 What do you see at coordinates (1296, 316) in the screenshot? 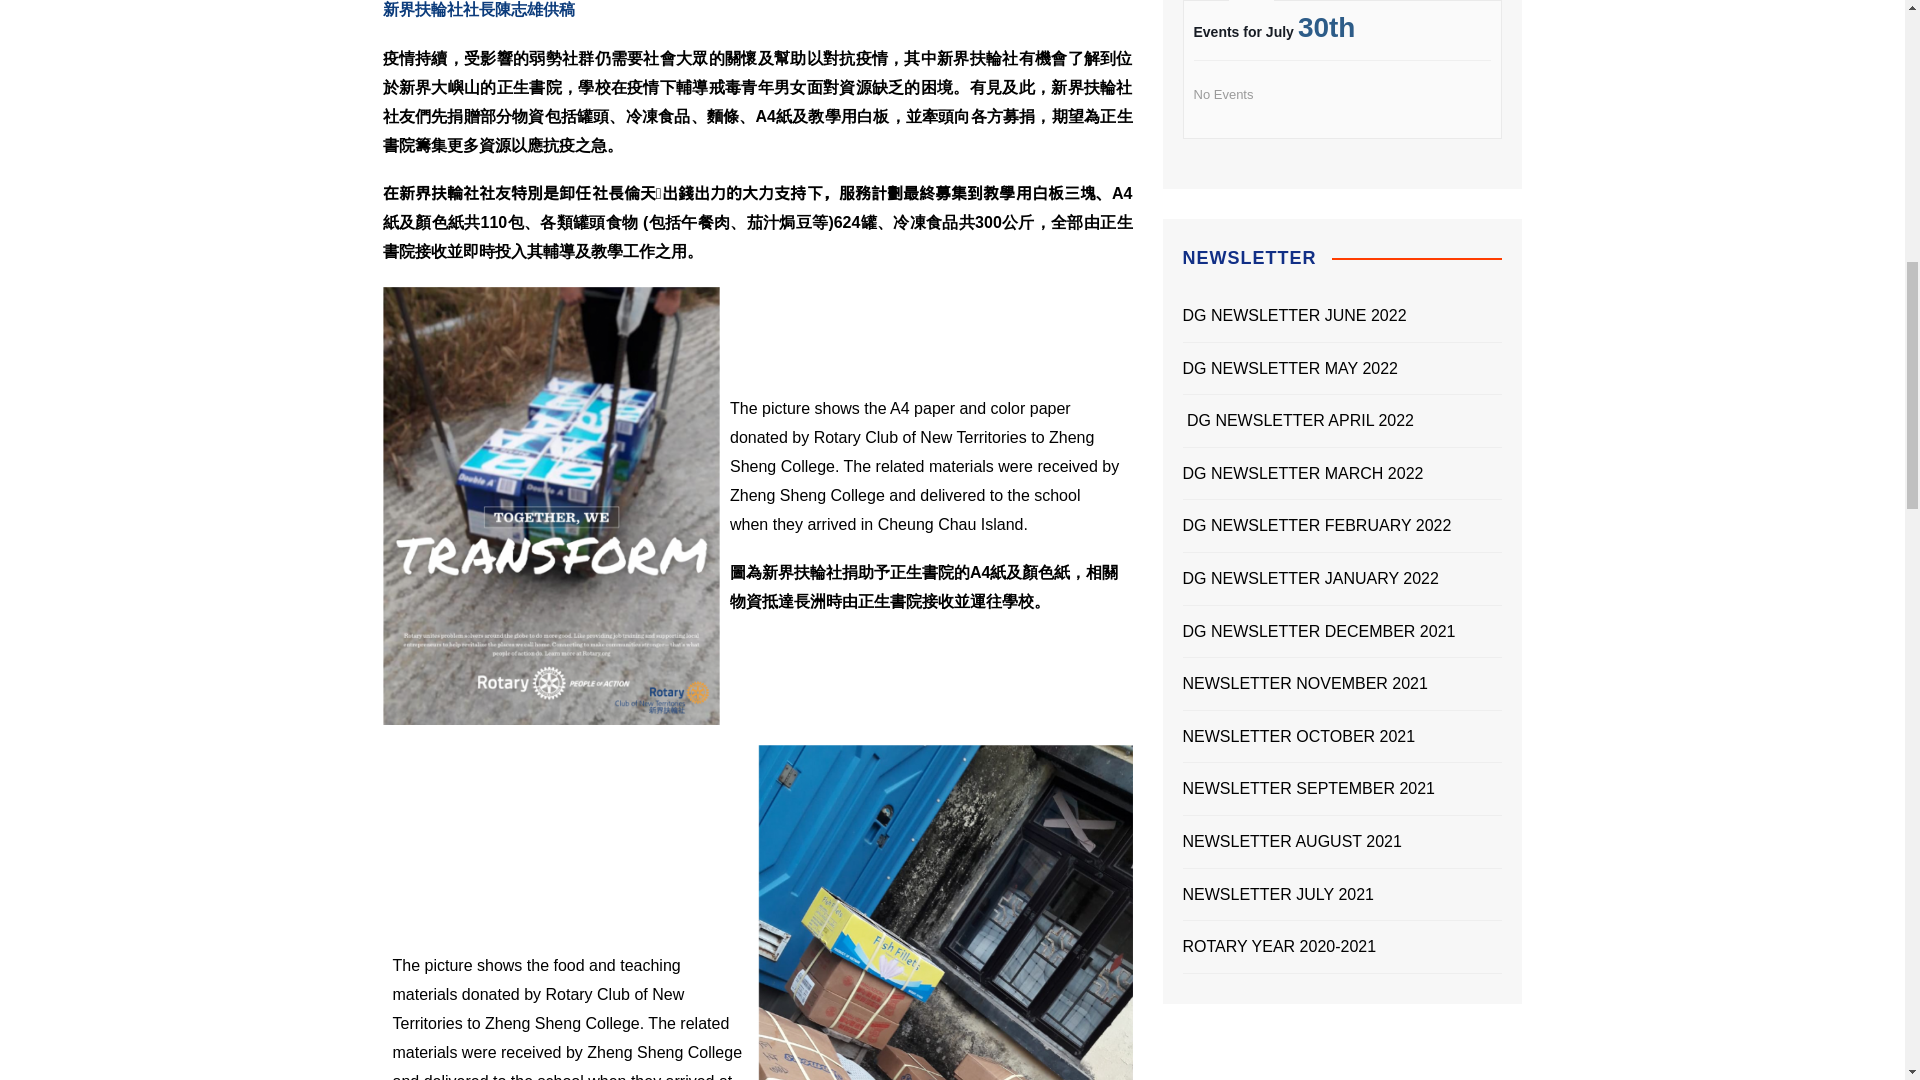
I see `DG NEWSLETTER JUNE 2022 ` at bounding box center [1296, 316].